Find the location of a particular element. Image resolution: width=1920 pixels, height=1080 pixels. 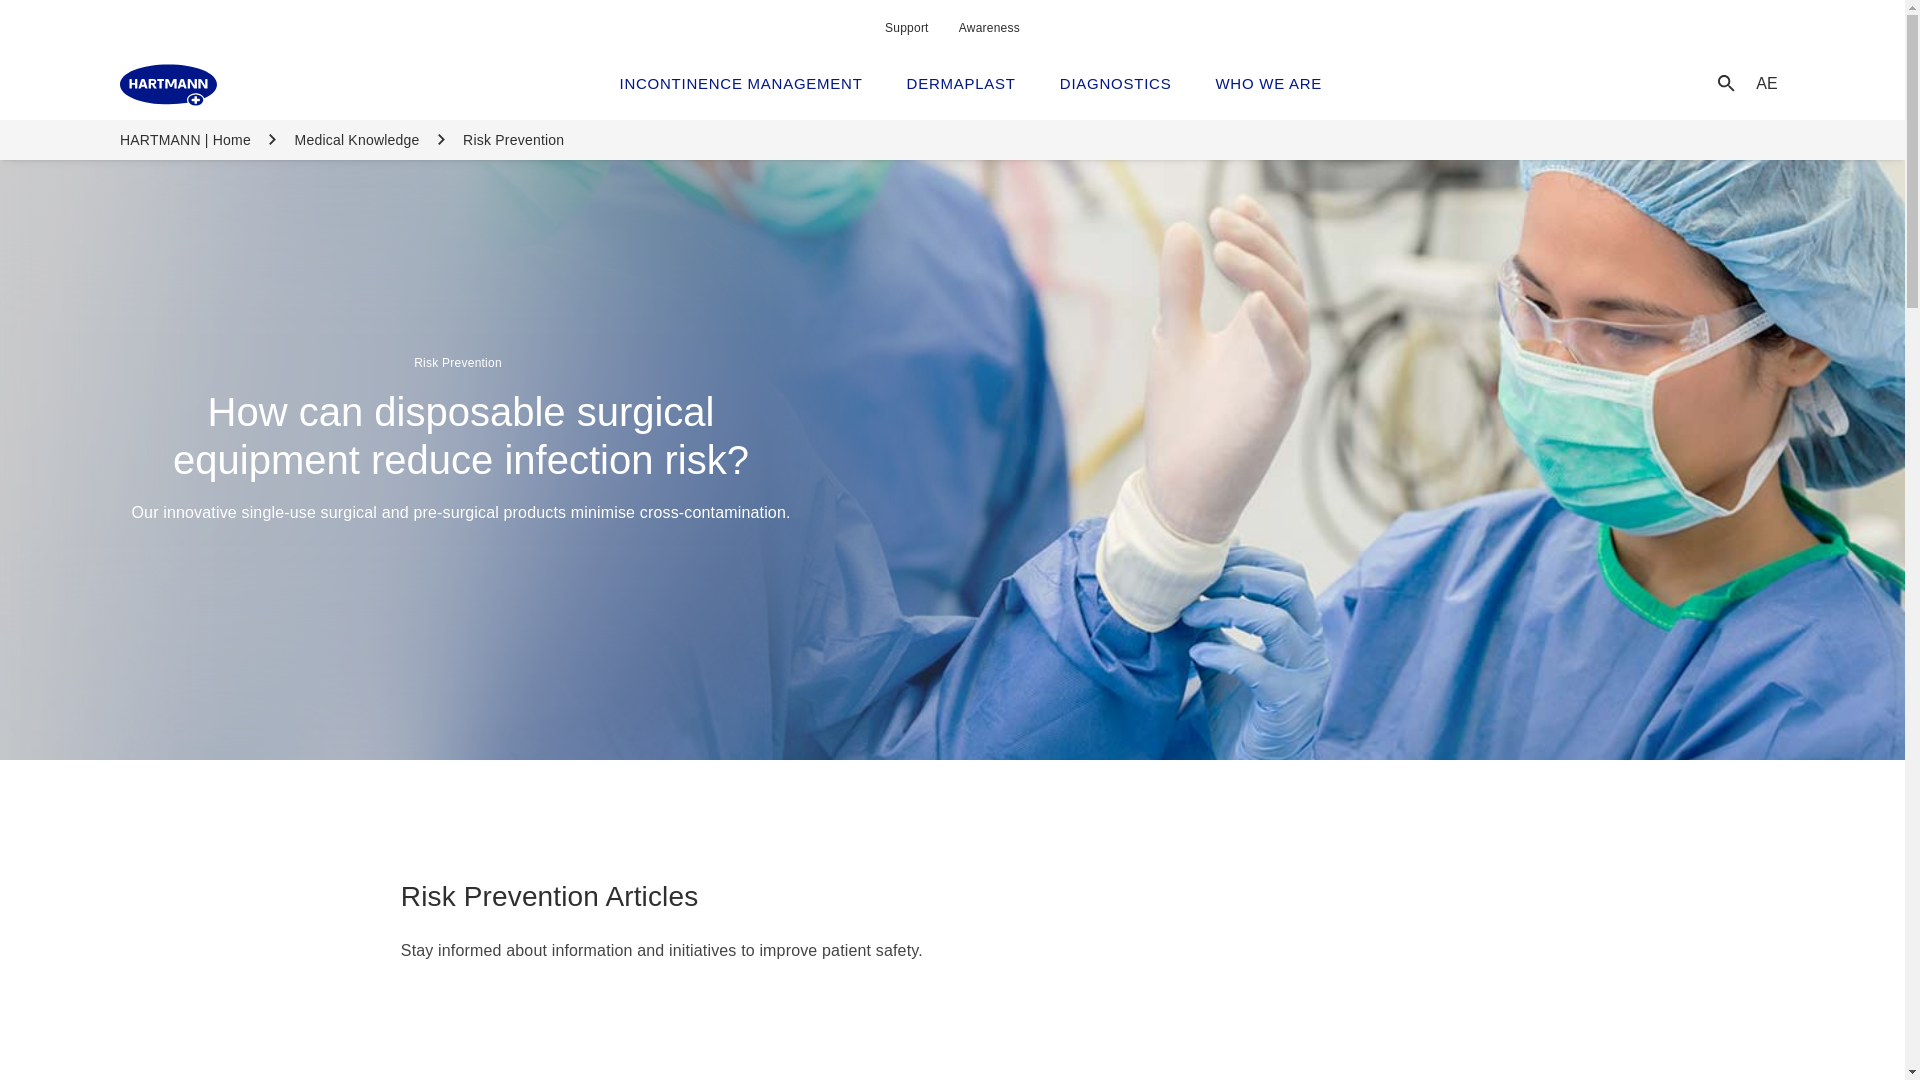

Awareness is located at coordinates (988, 27).